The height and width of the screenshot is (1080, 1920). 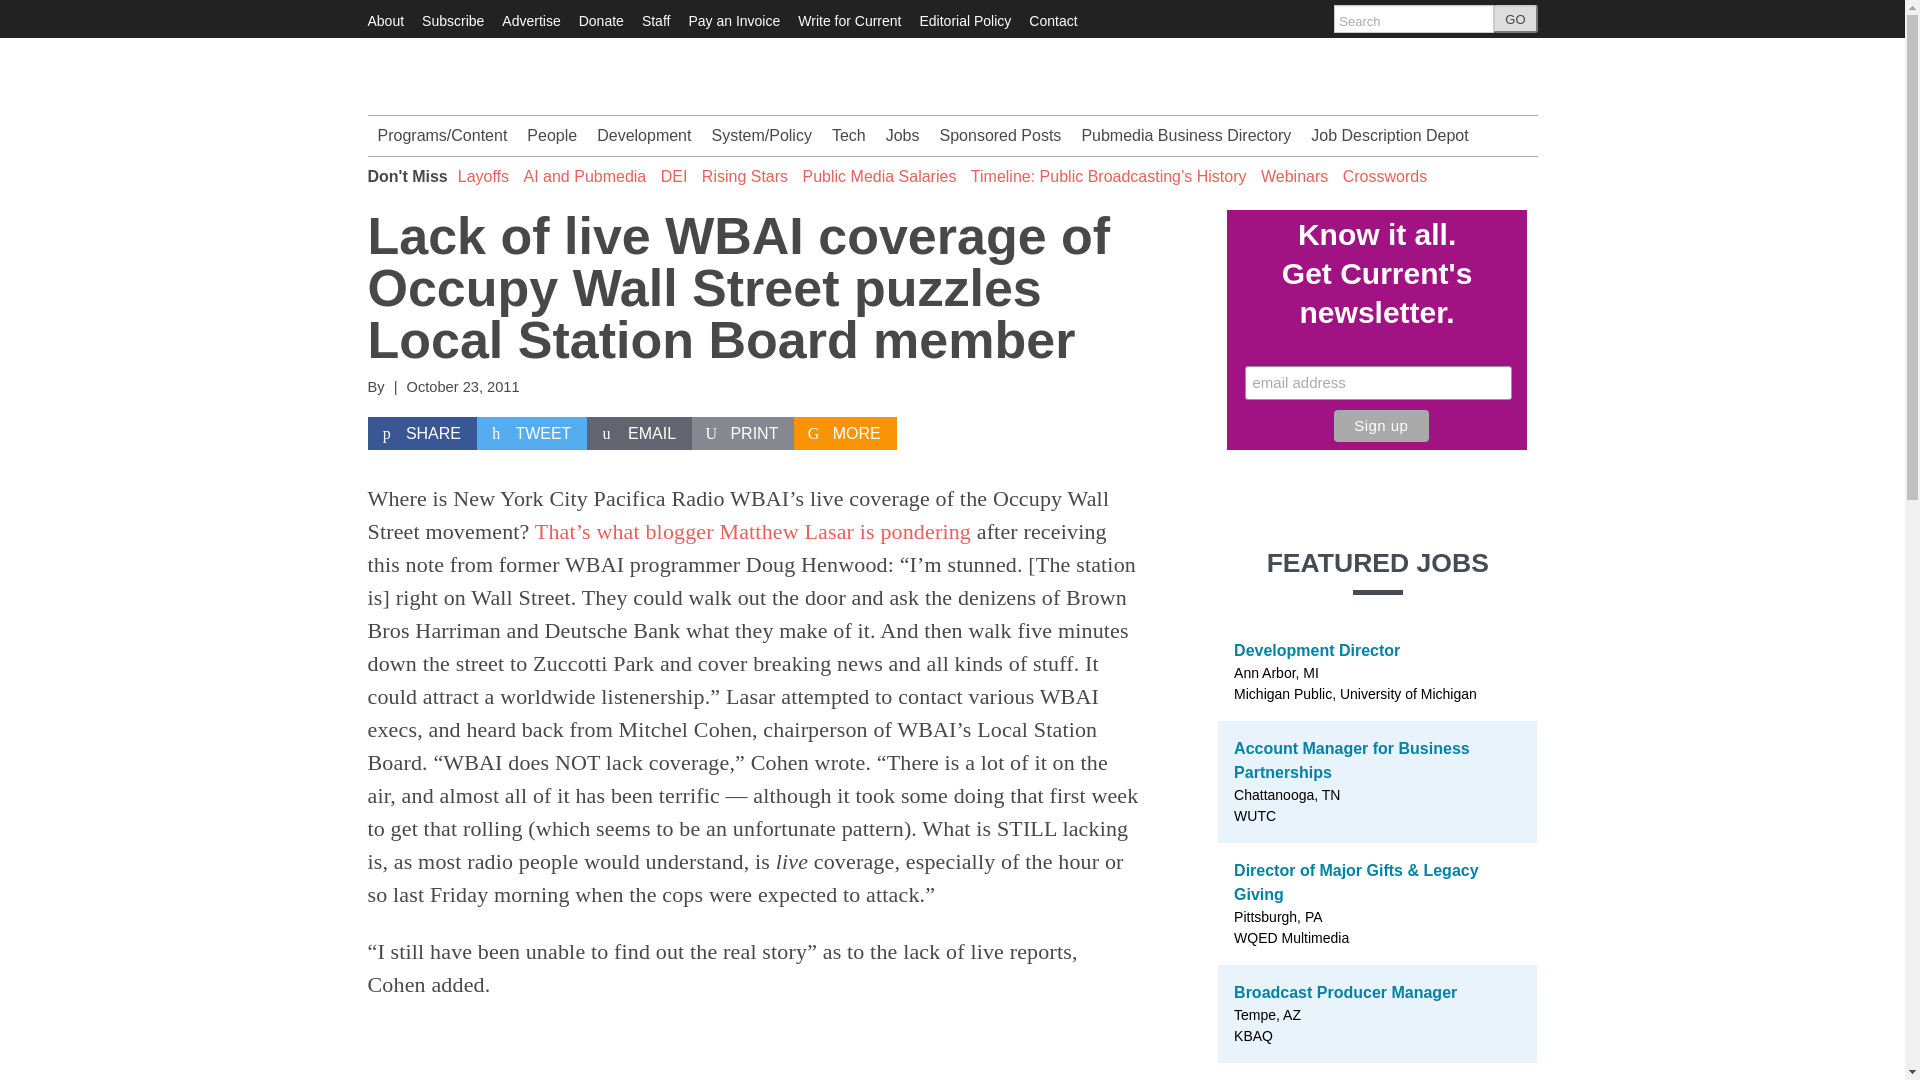 I want to click on Advertise, so click(x=530, y=20).